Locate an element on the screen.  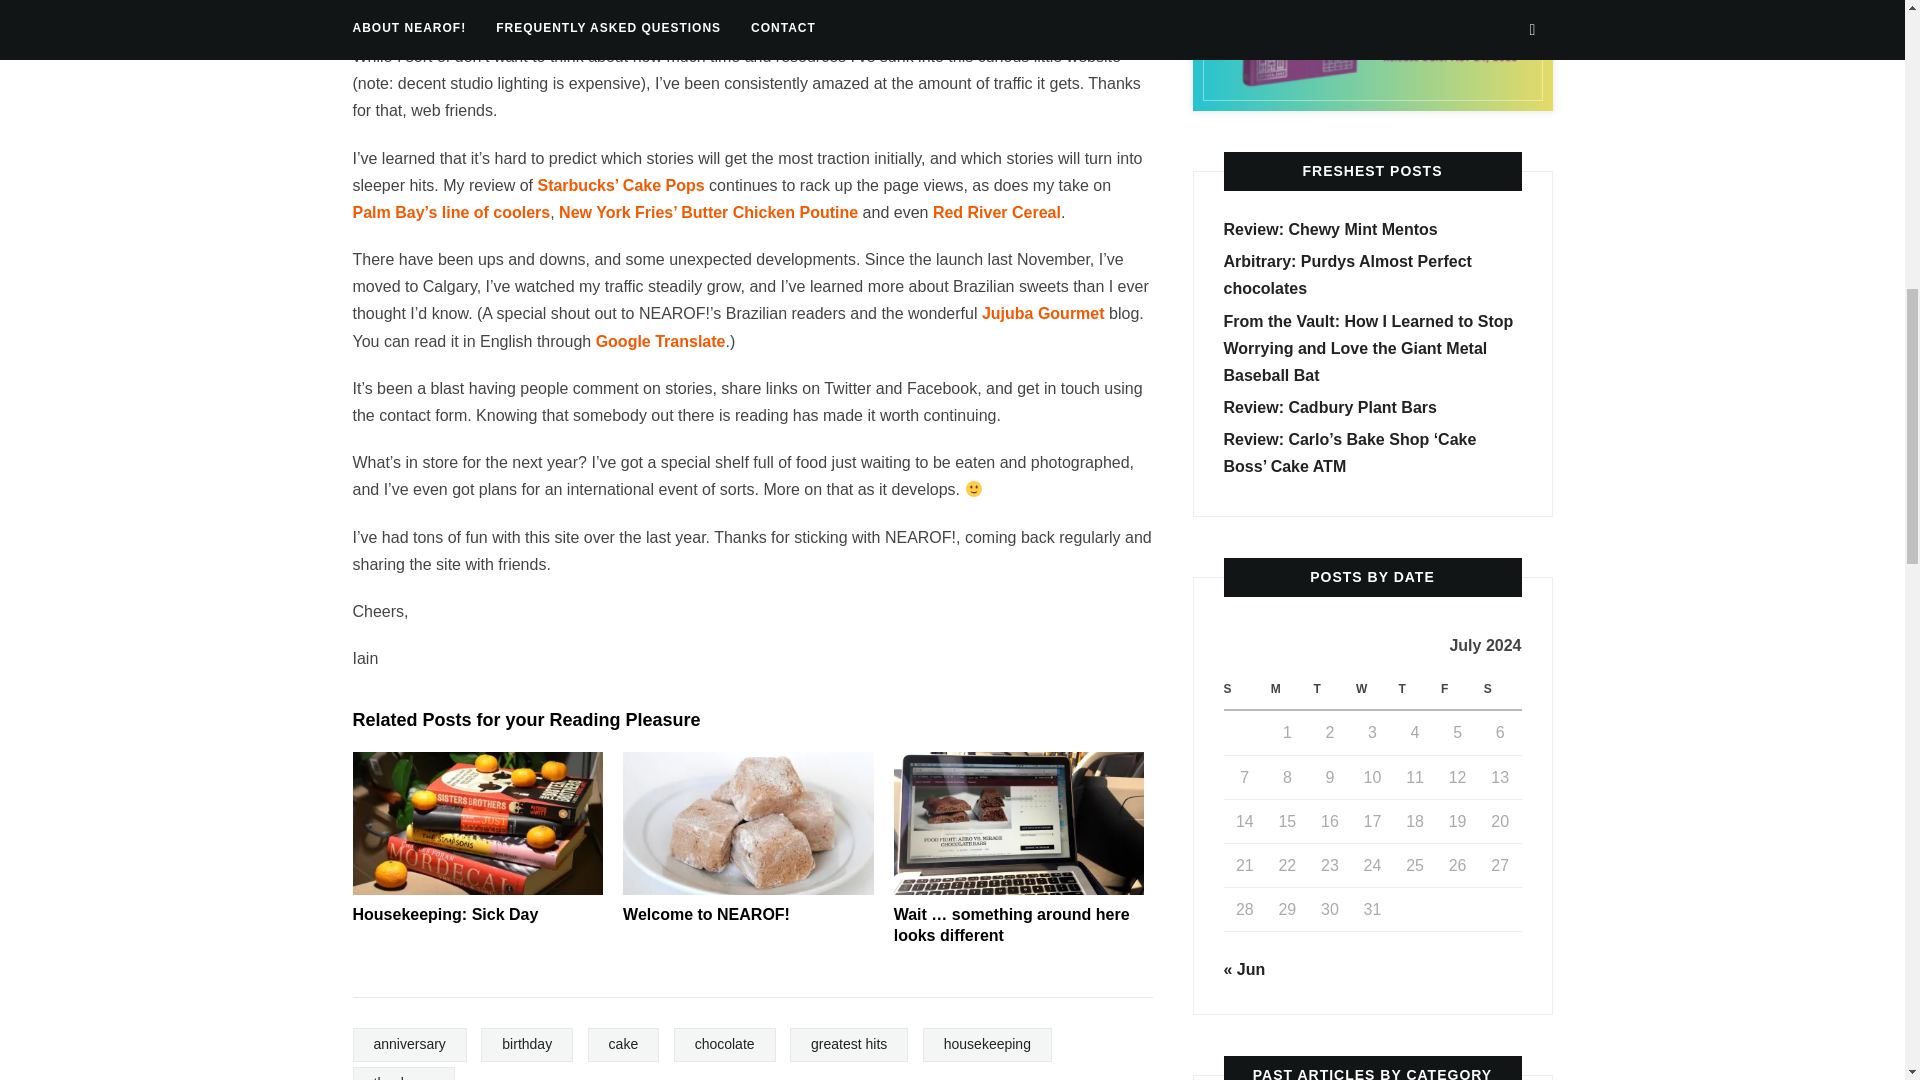
Welcome to NEAROF! is located at coordinates (706, 914).